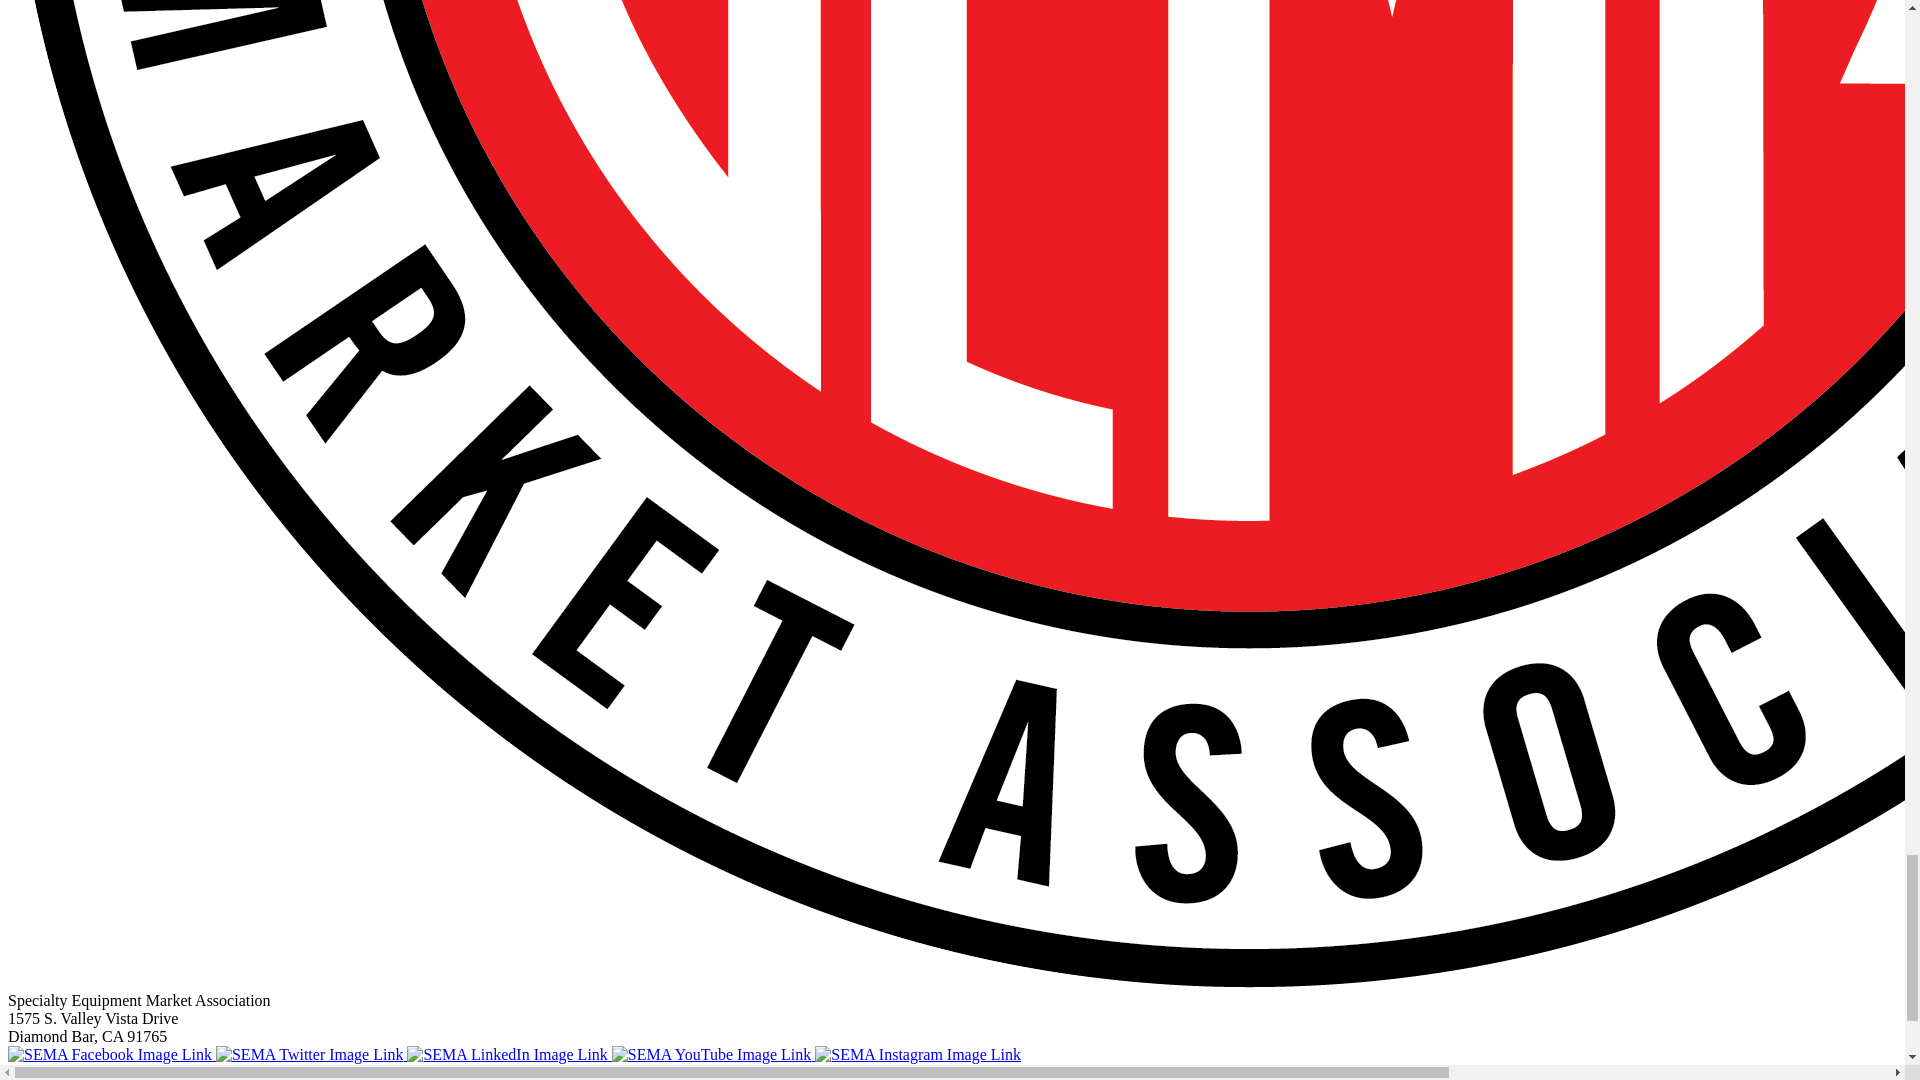 This screenshot has height=1080, width=1920. I want to click on SEMA Facebook Link, so click(111, 1054).